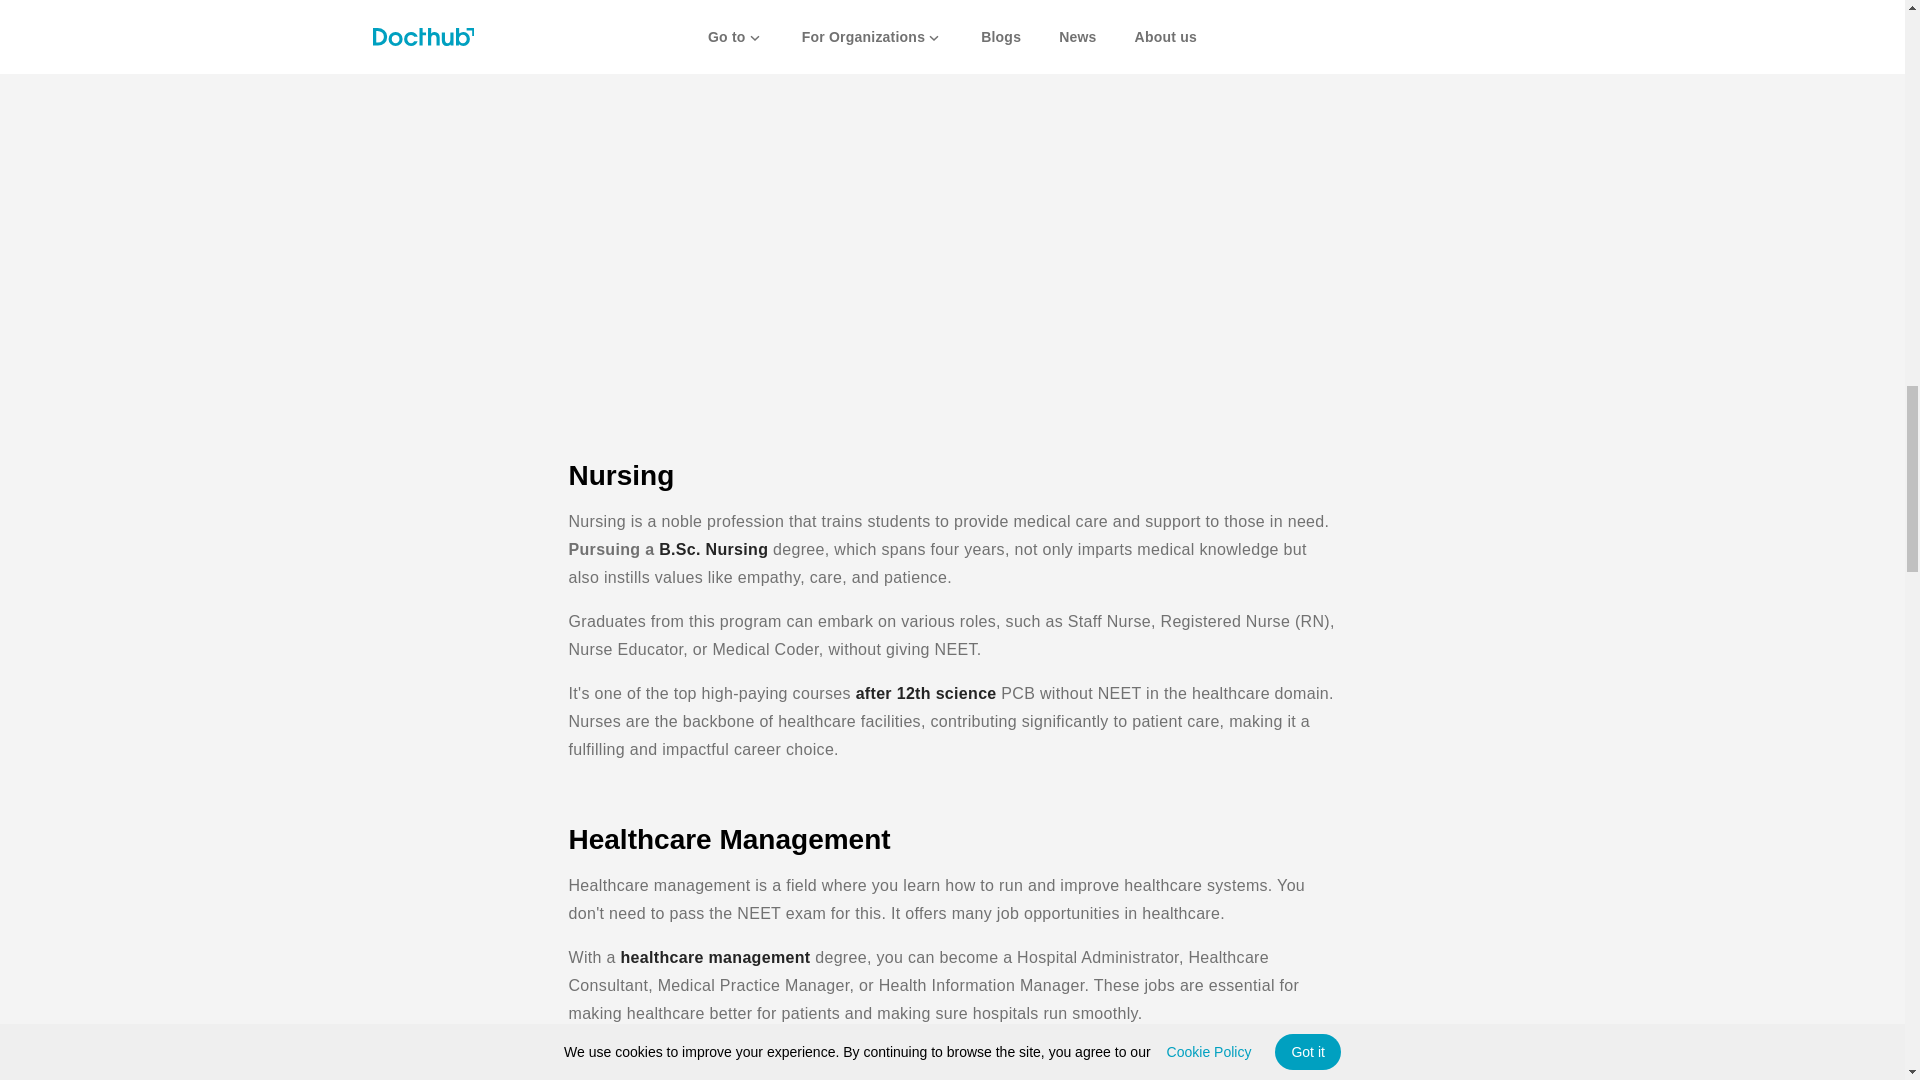 The width and height of the screenshot is (1920, 1080). What do you see at coordinates (1126, 1056) in the screenshot?
I see `healthcare management` at bounding box center [1126, 1056].